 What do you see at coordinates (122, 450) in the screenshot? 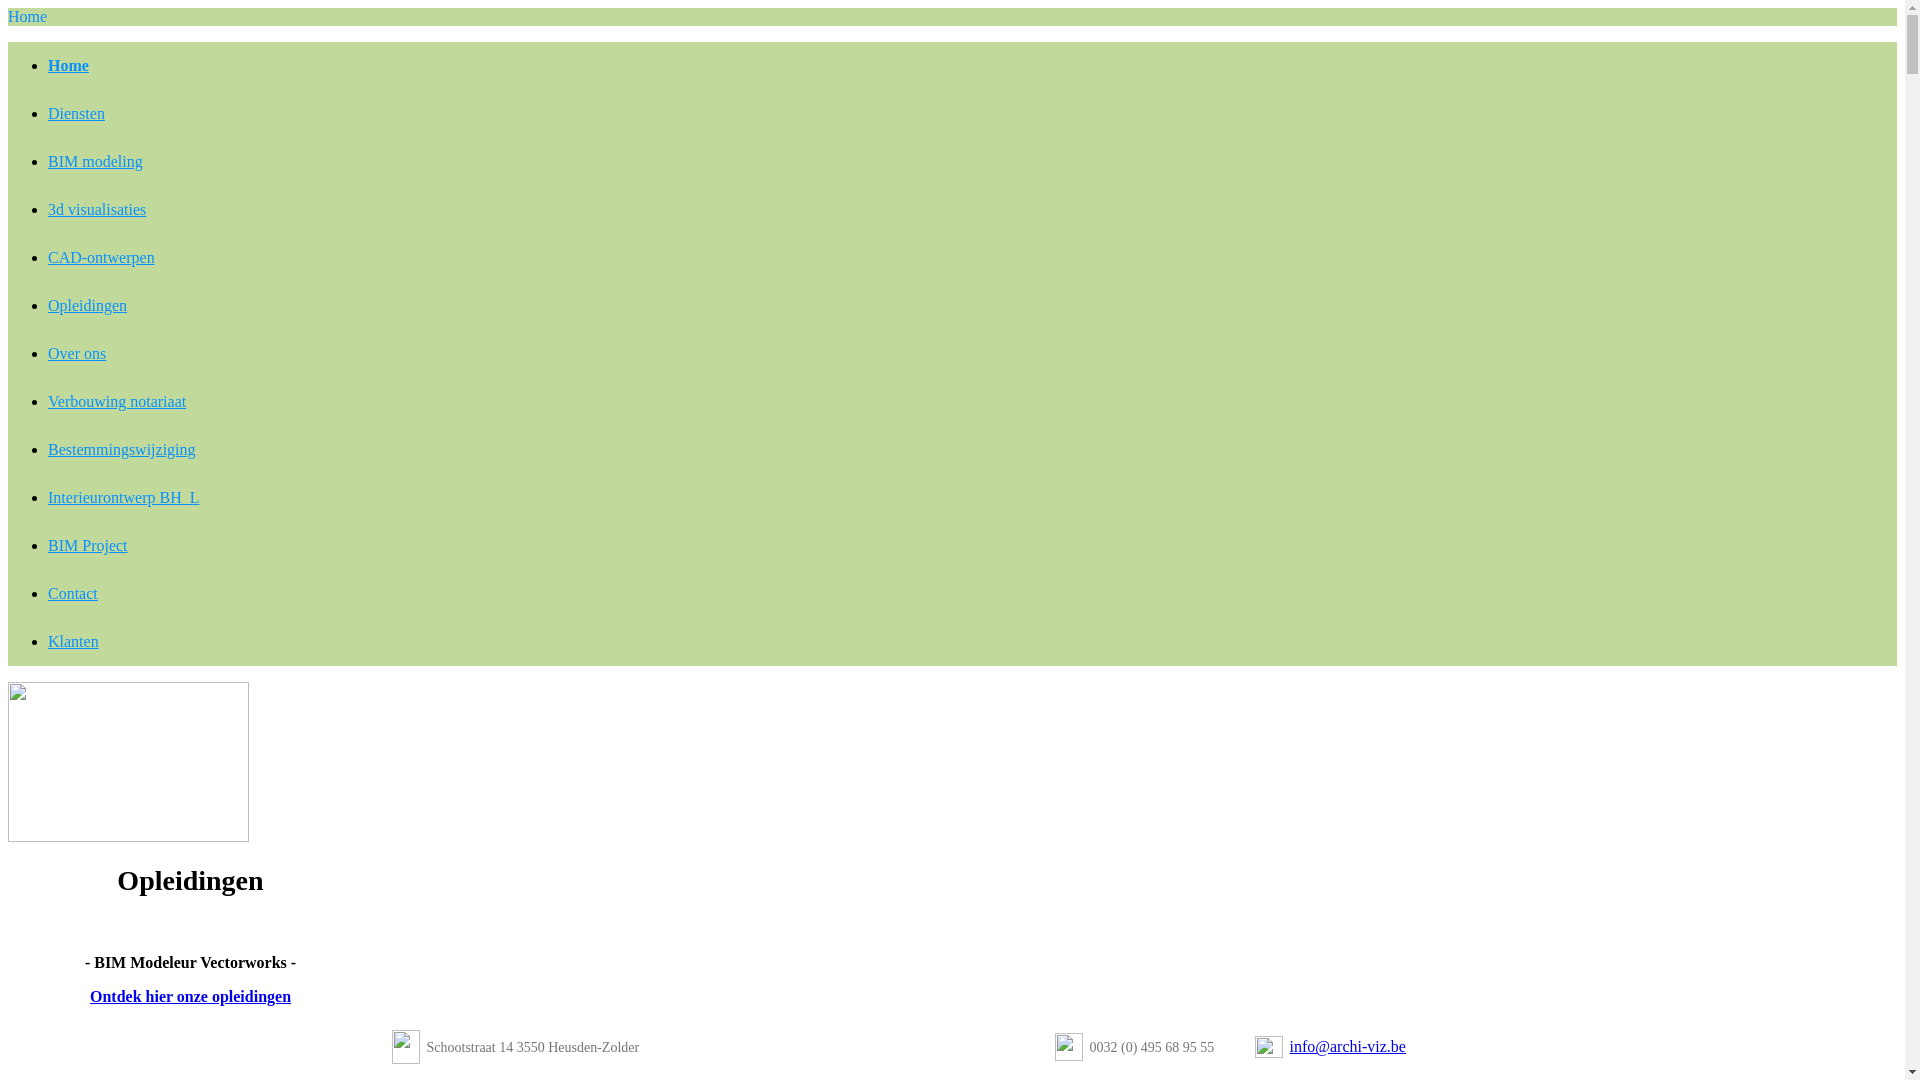
I see `Bestemmingswijziging` at bounding box center [122, 450].